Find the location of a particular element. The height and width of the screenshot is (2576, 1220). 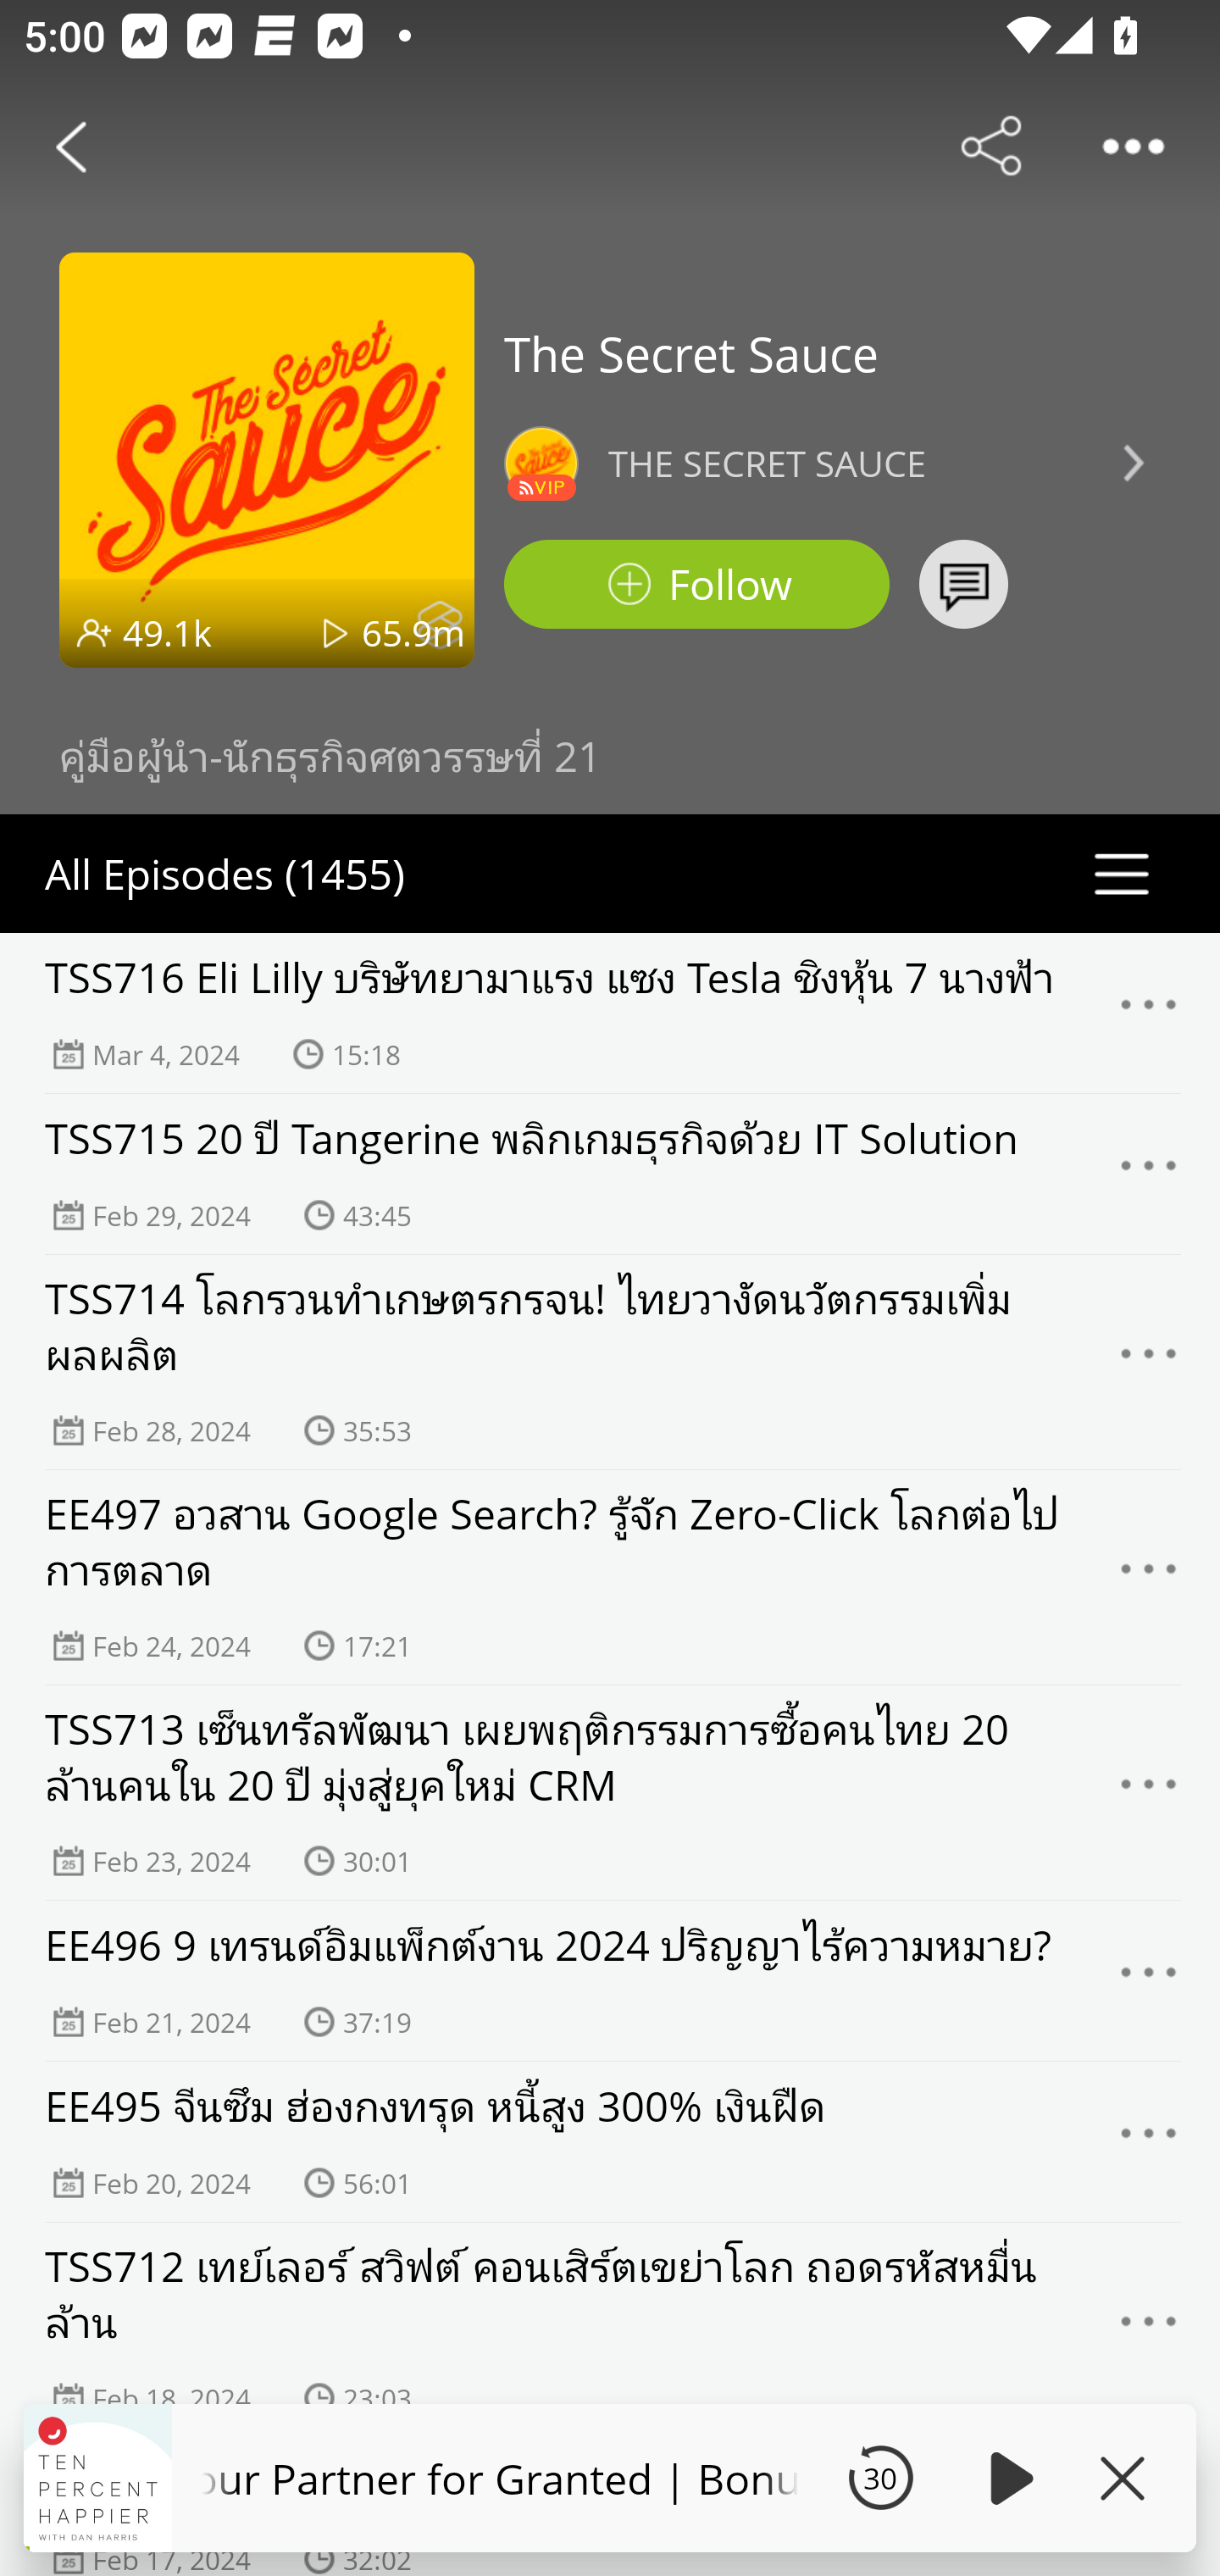

Menu is located at coordinates (1149, 2330).